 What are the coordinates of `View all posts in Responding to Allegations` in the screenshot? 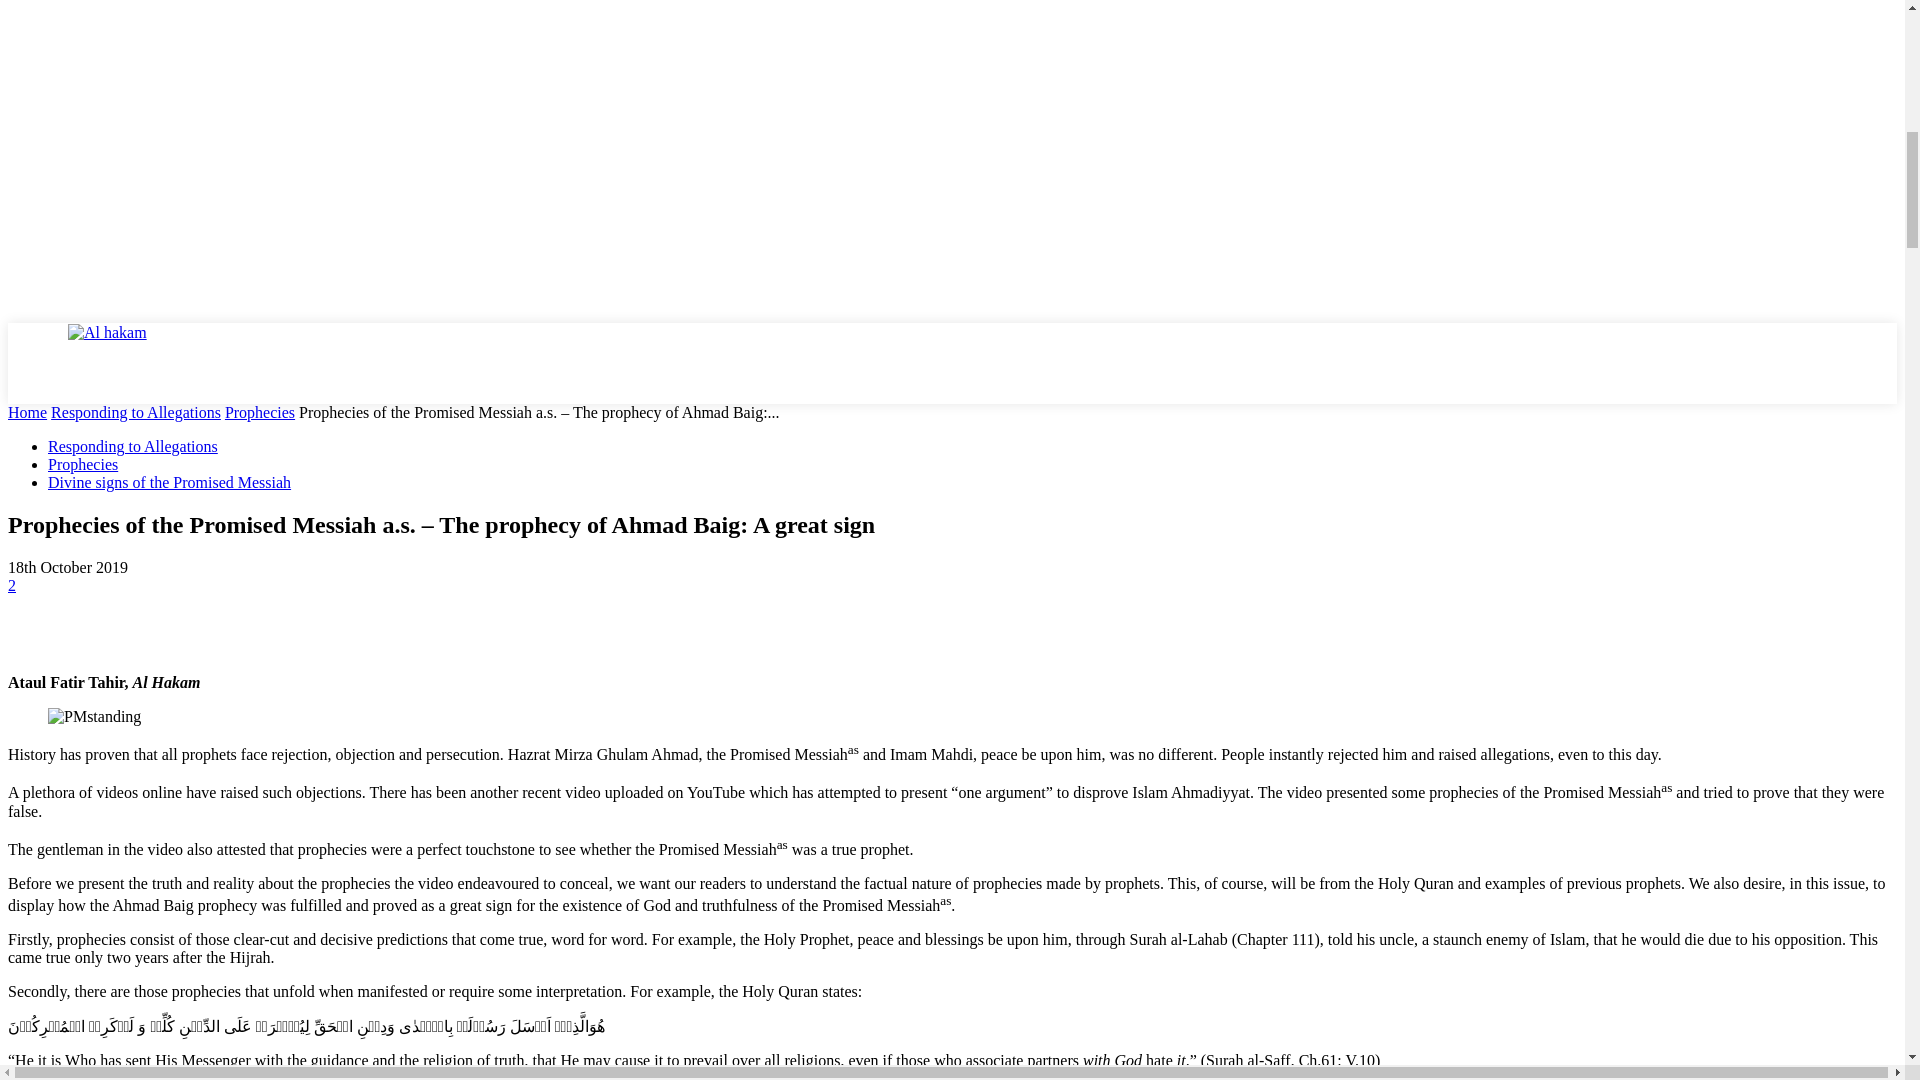 It's located at (136, 412).